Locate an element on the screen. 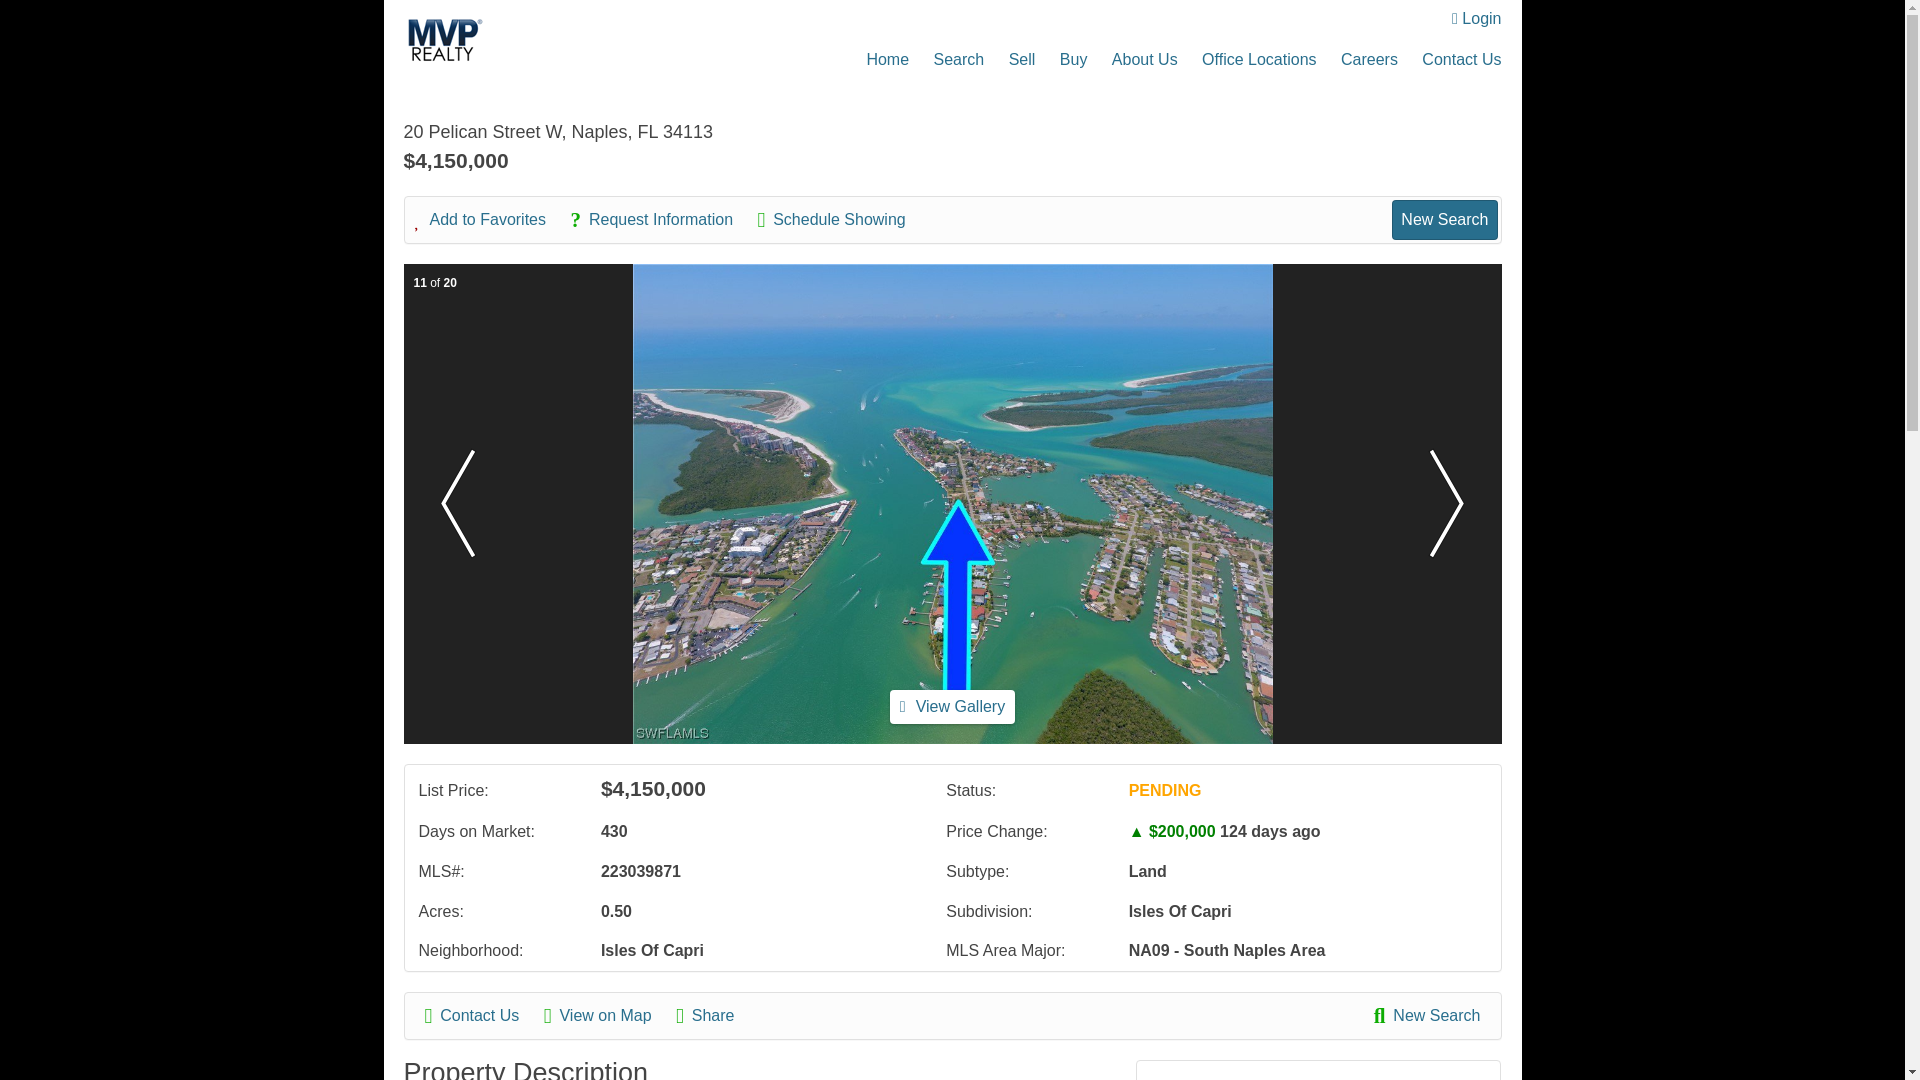 Image resolution: width=1920 pixels, height=1080 pixels. View on Map is located at coordinates (608, 1016).